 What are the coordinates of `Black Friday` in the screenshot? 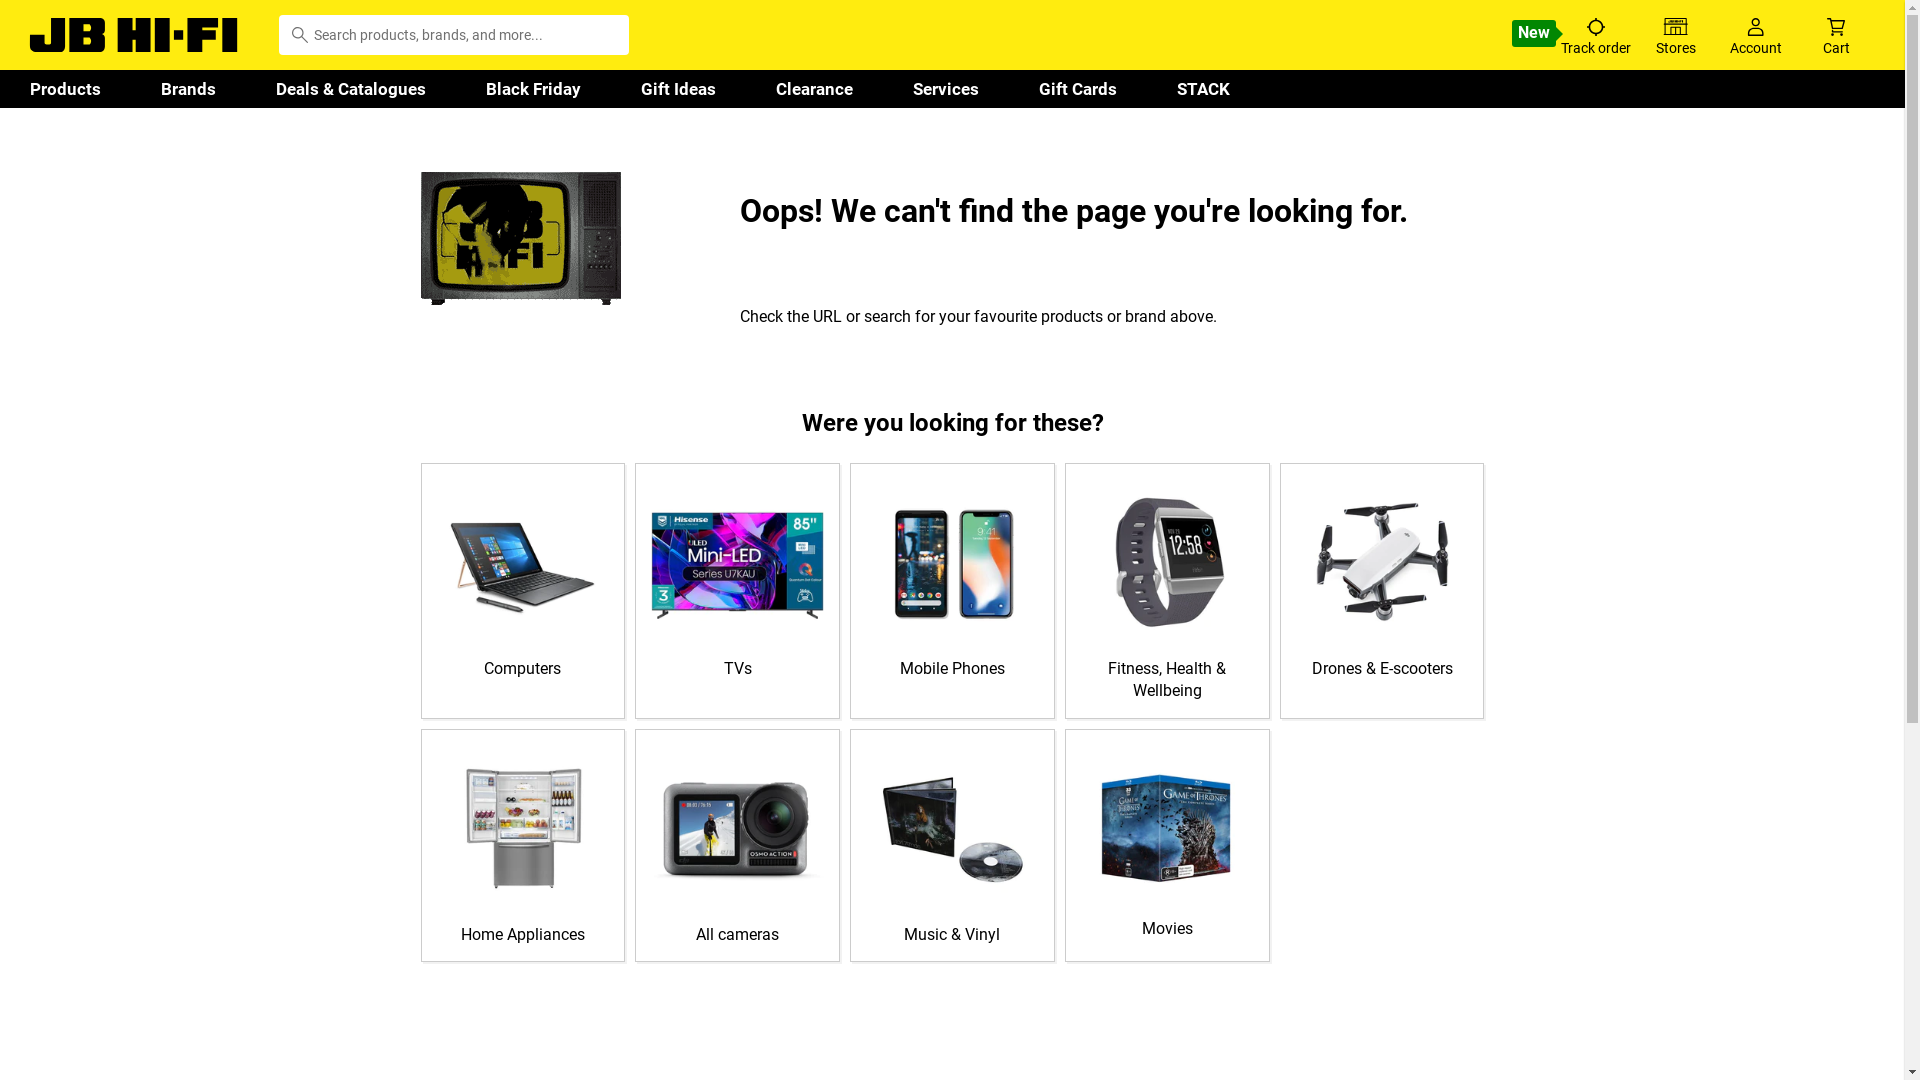 It's located at (534, 89).